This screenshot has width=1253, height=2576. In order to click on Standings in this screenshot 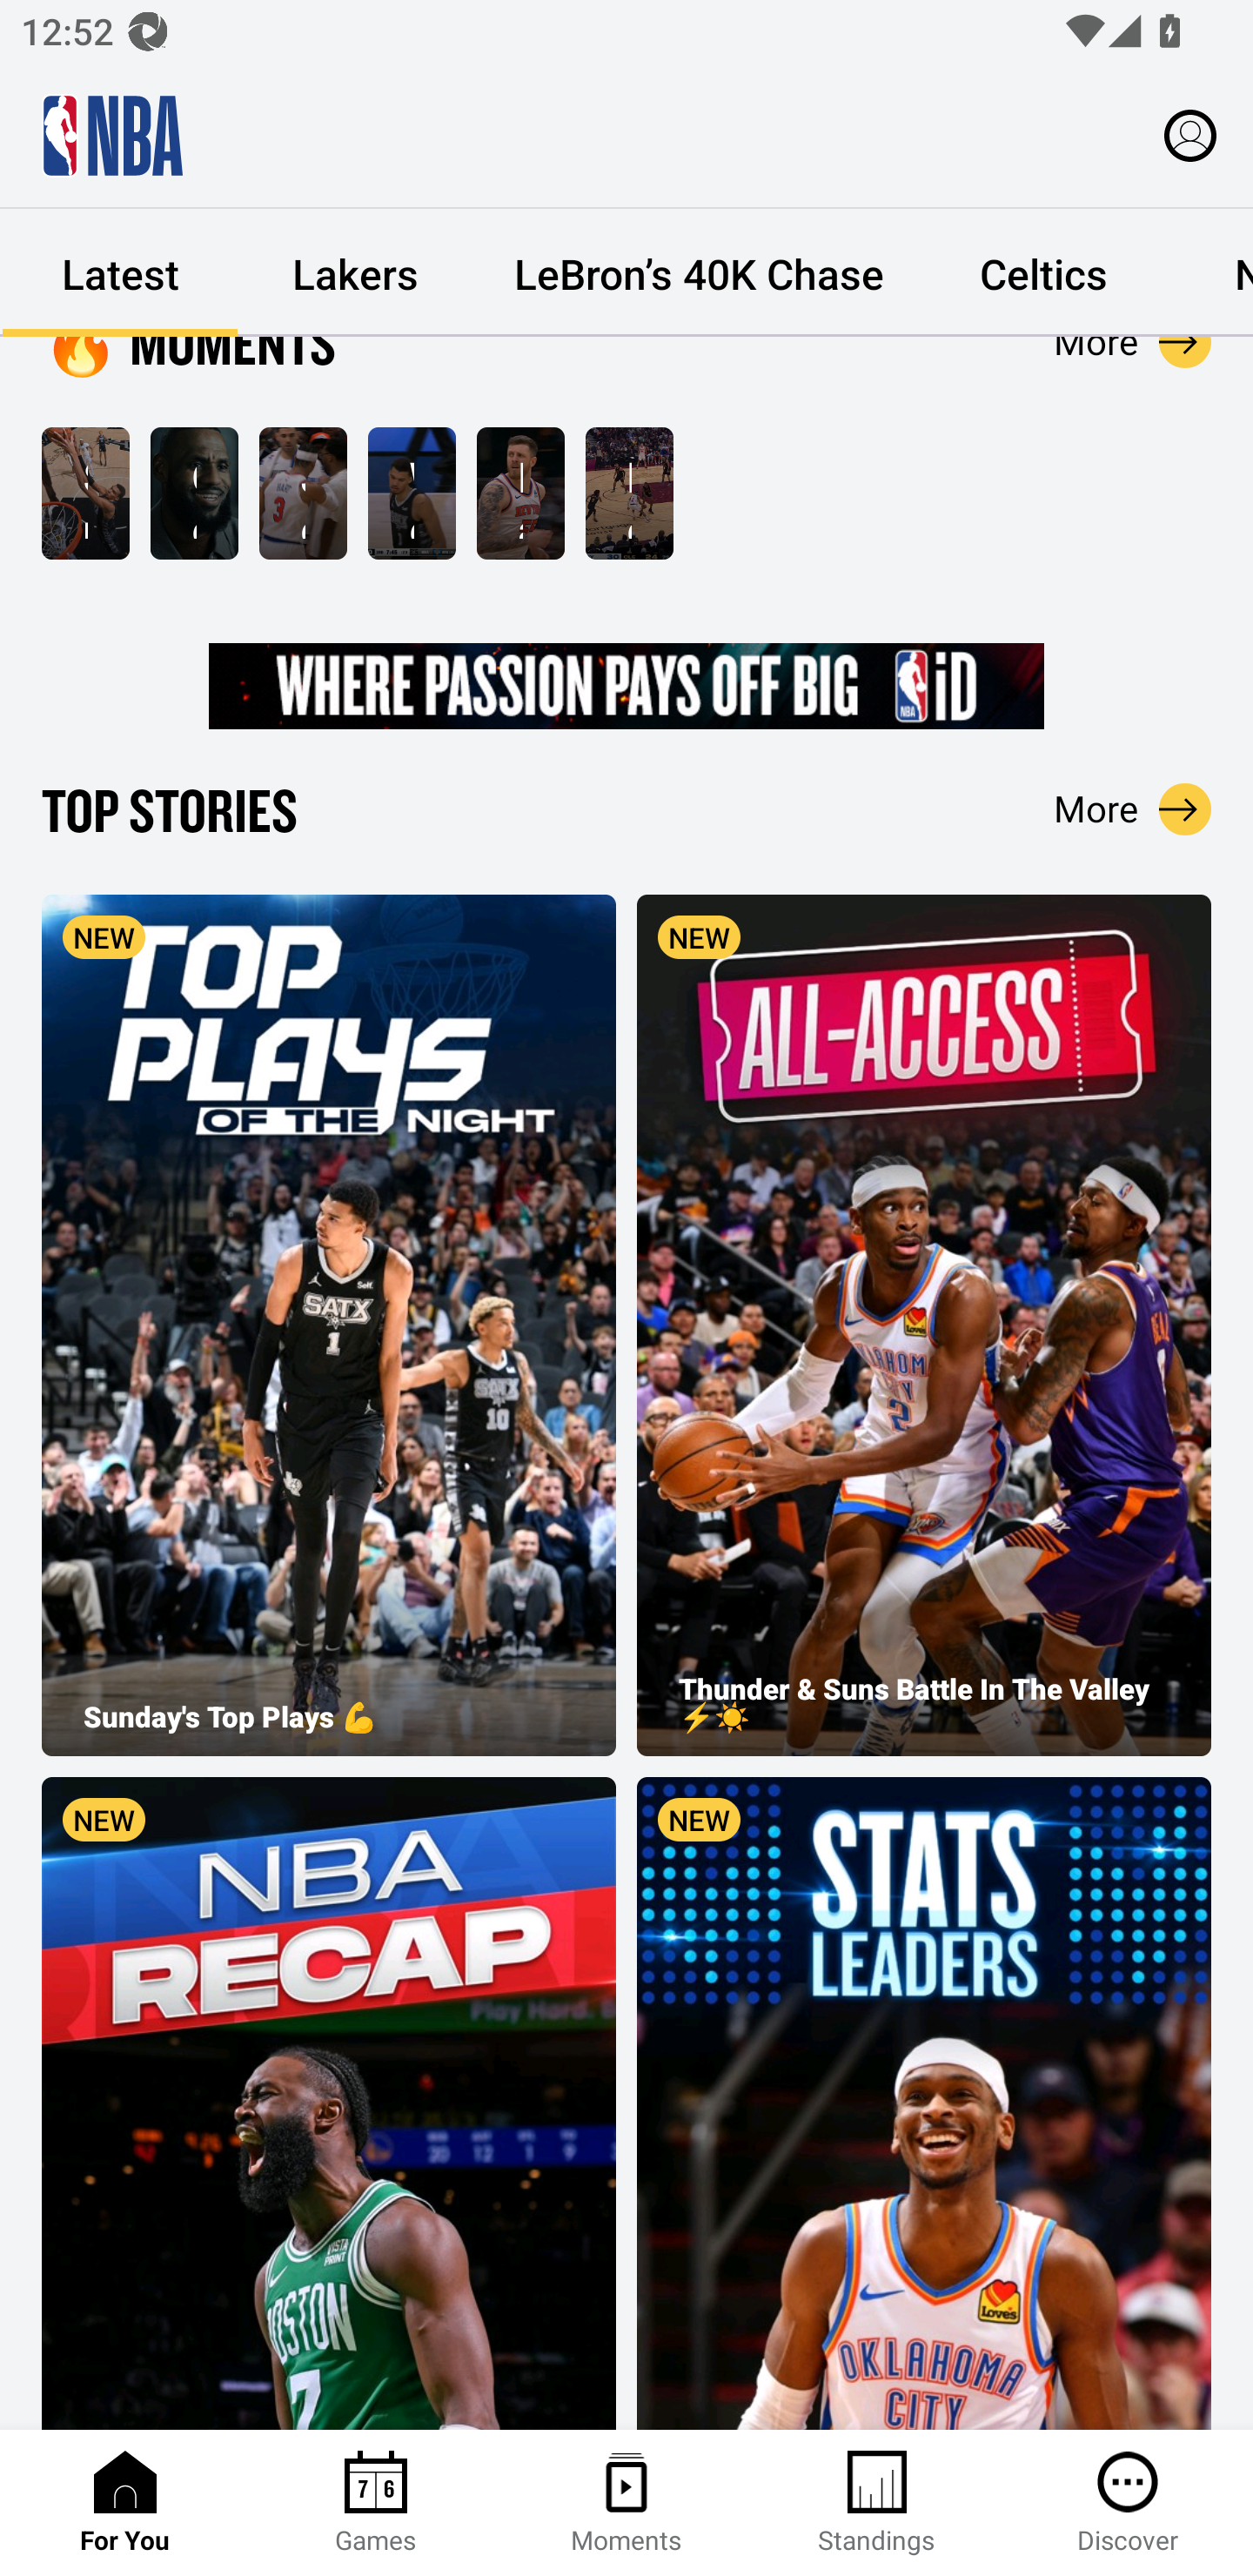, I will do `click(877, 2503)`.